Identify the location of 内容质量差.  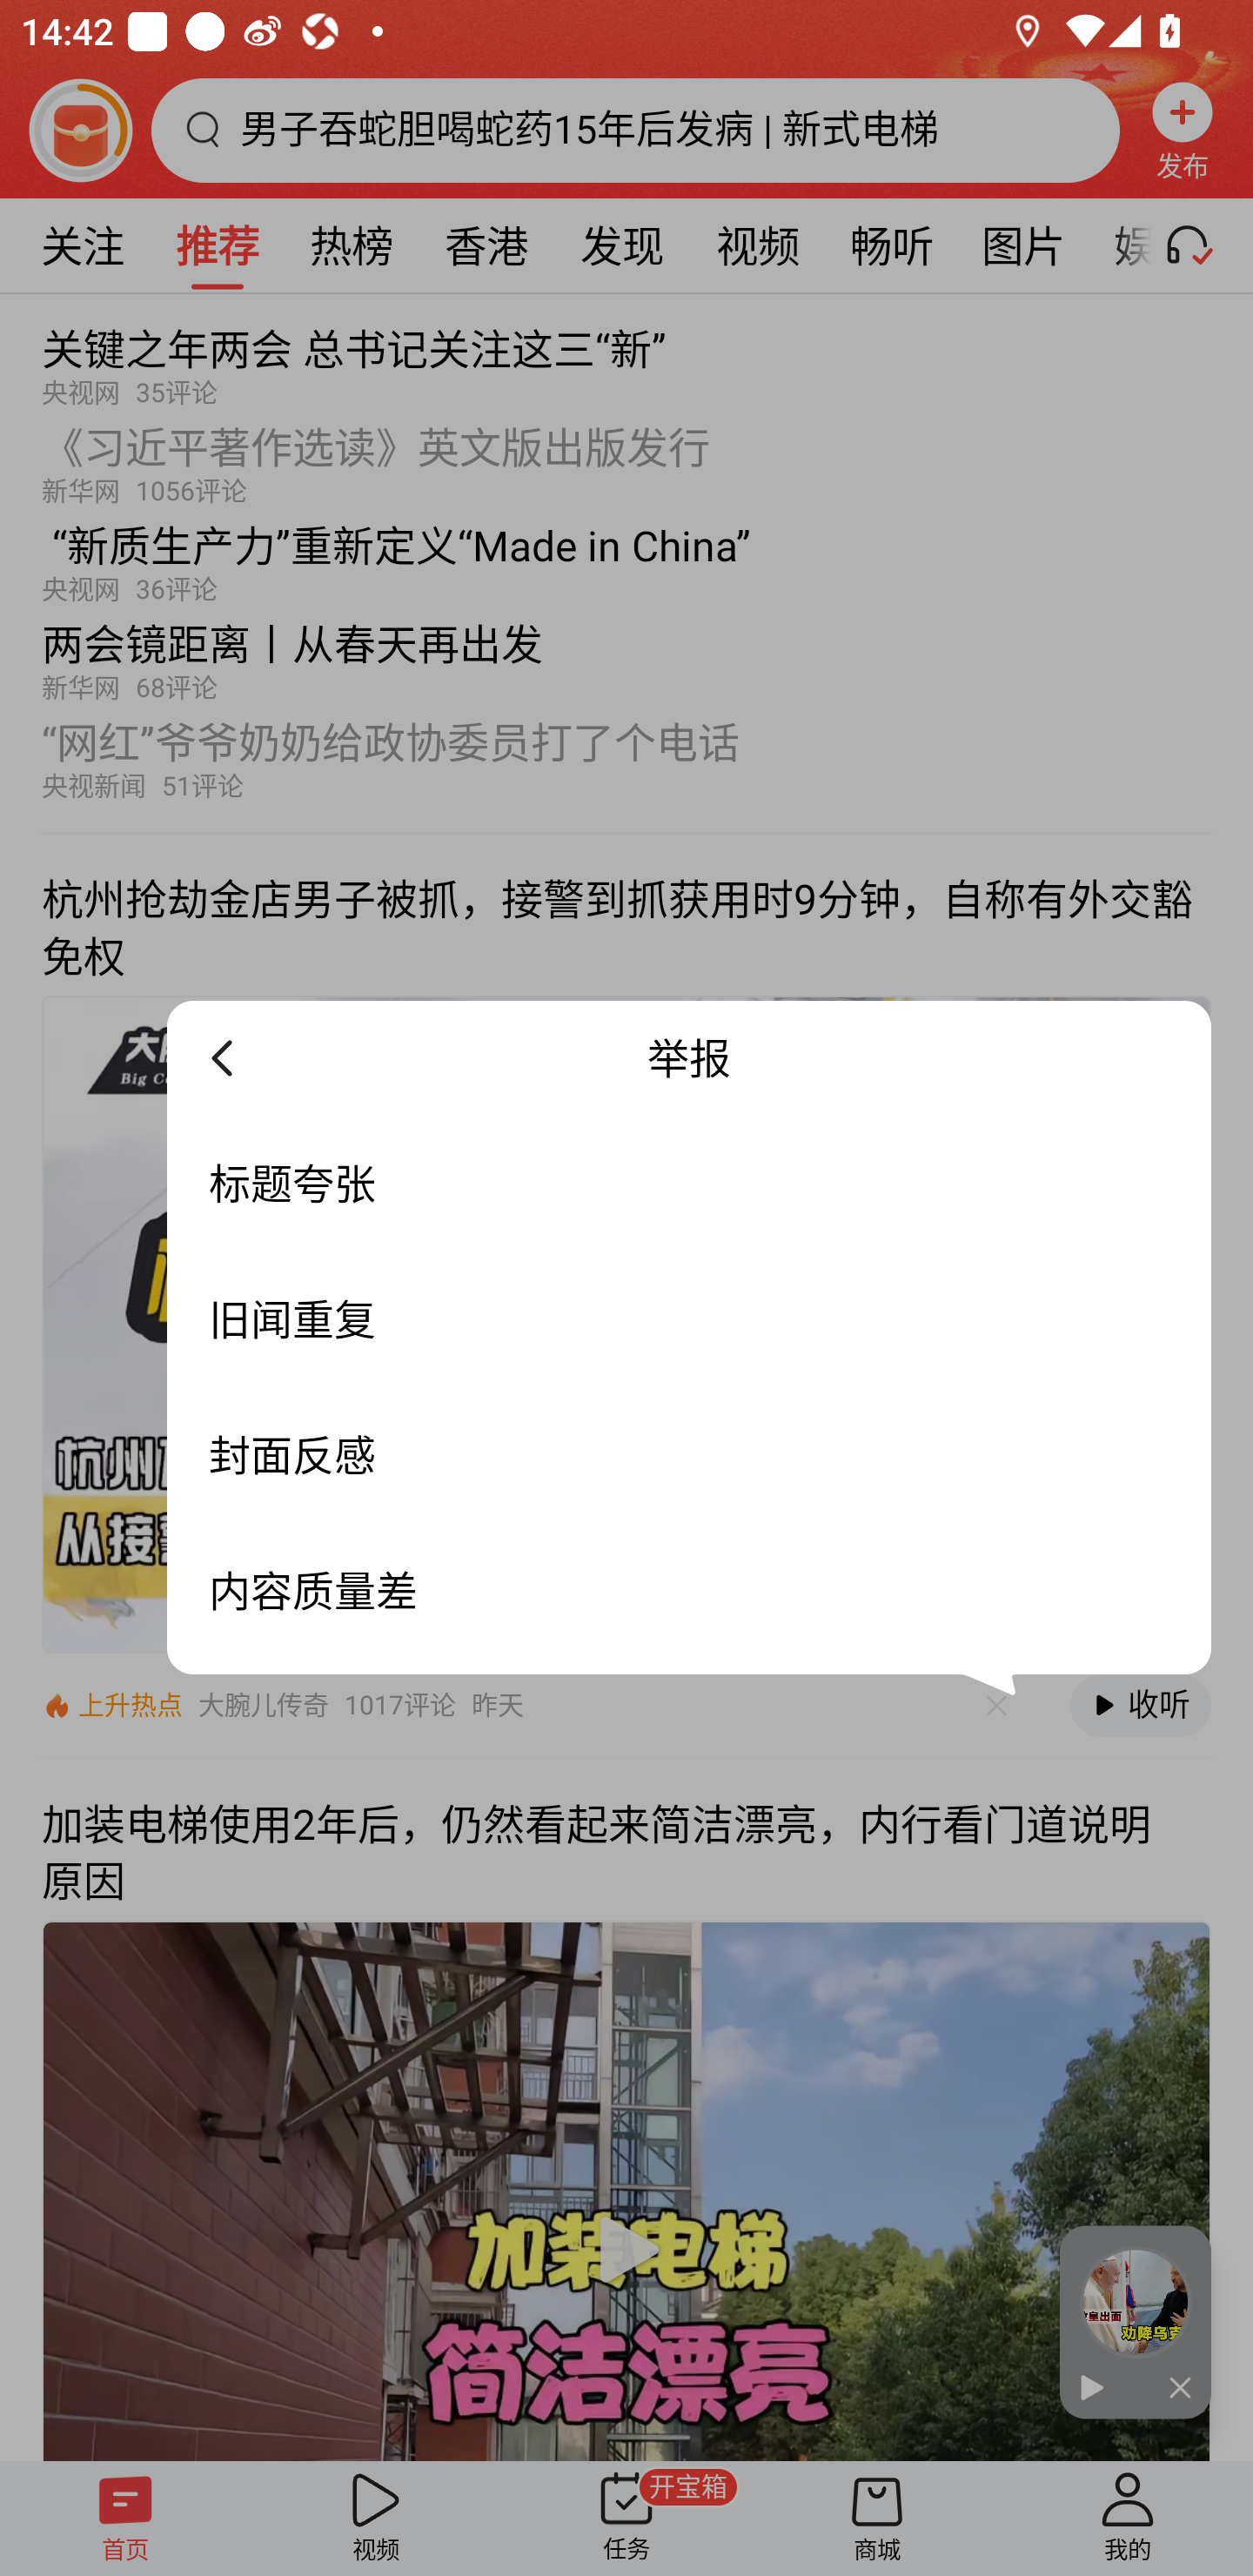
(689, 1591).